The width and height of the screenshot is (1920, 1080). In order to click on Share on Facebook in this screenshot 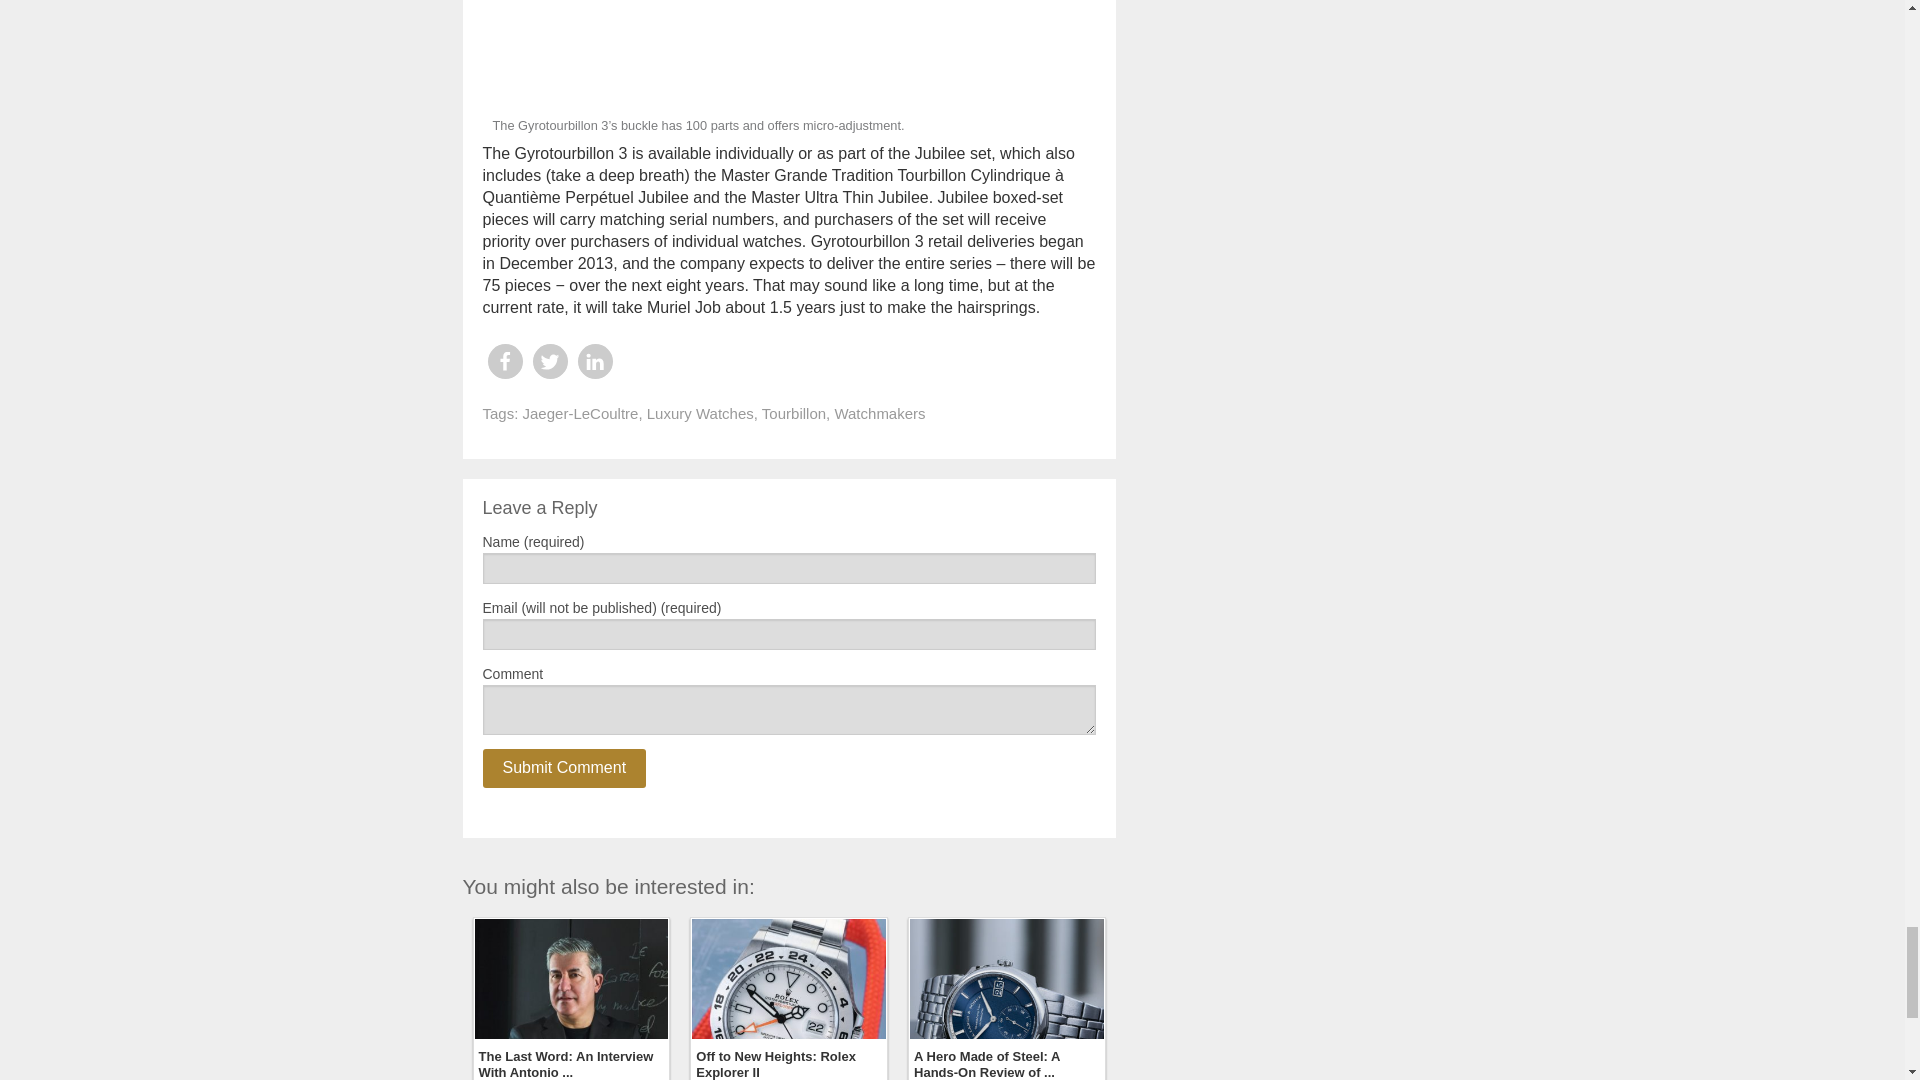, I will do `click(504, 362)`.